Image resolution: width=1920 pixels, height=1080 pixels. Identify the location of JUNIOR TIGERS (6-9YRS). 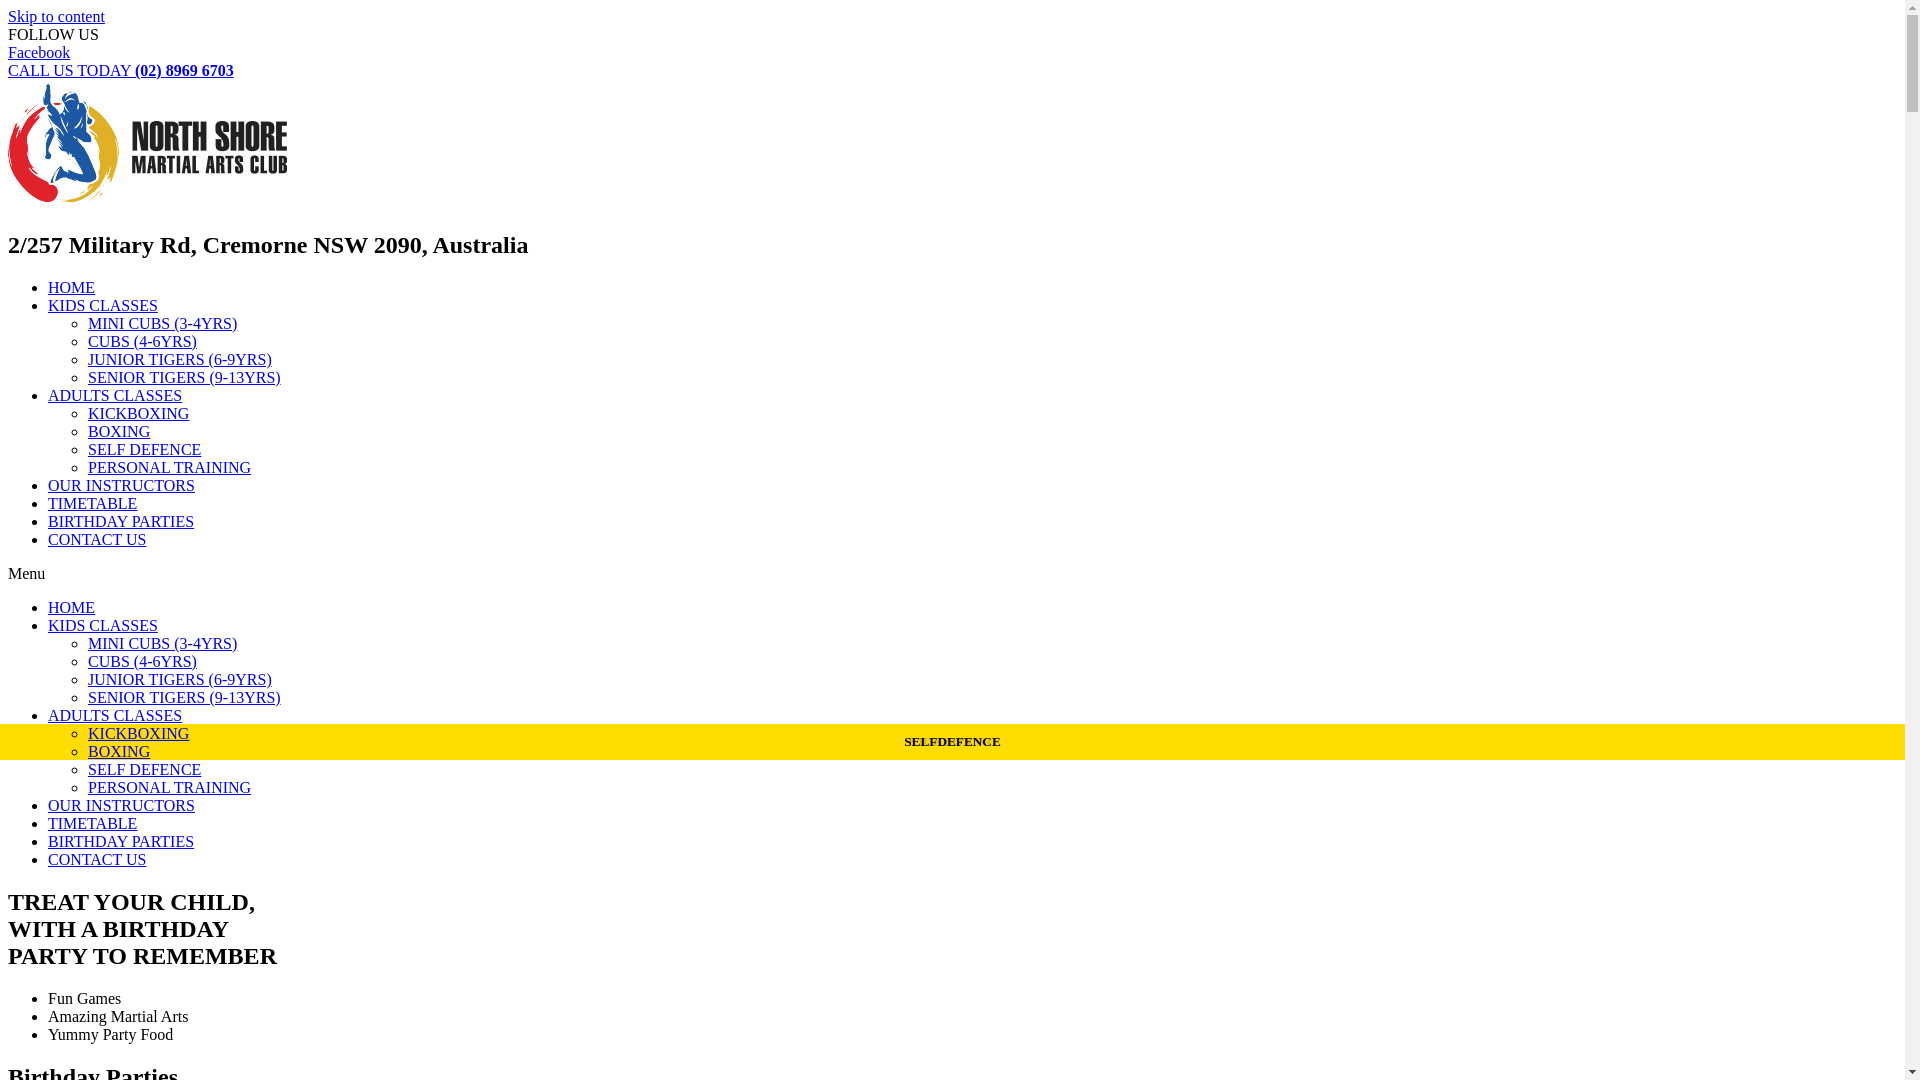
(180, 680).